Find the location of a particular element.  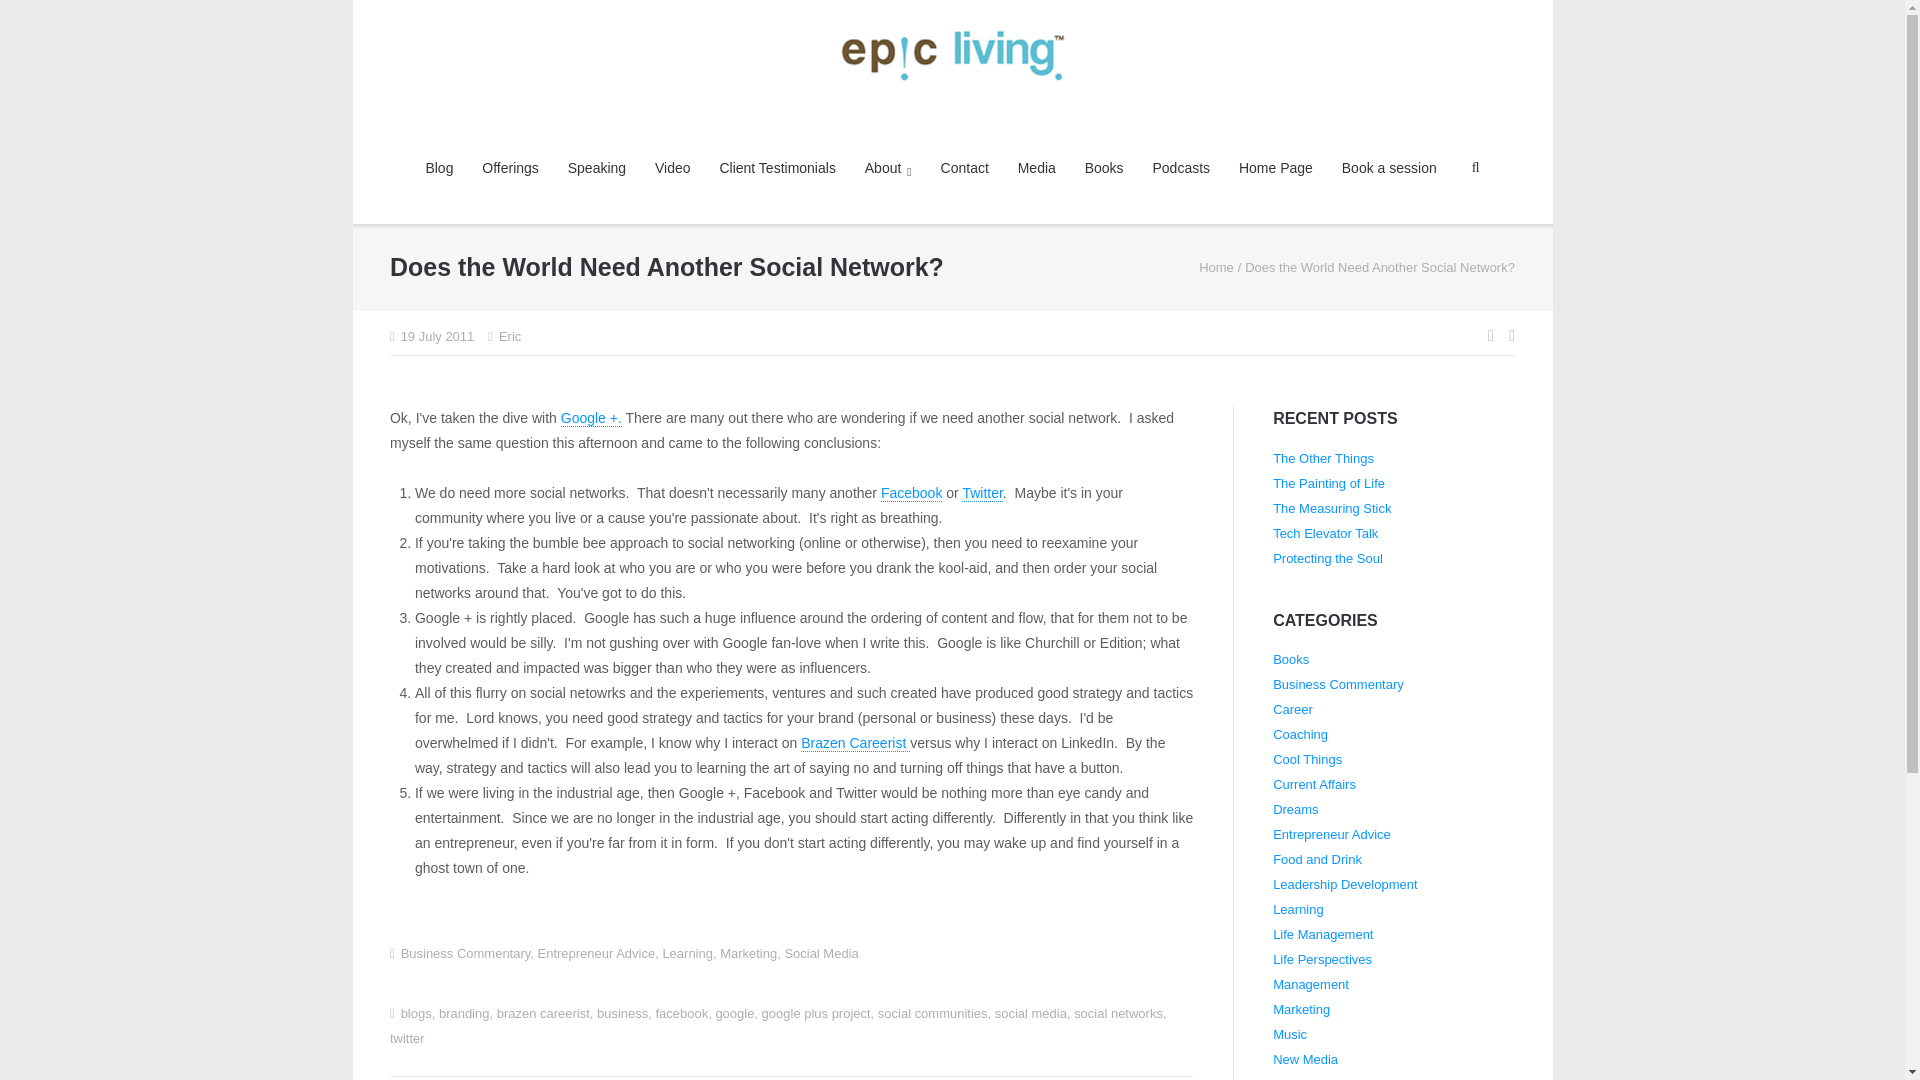

Marketing is located at coordinates (748, 954).